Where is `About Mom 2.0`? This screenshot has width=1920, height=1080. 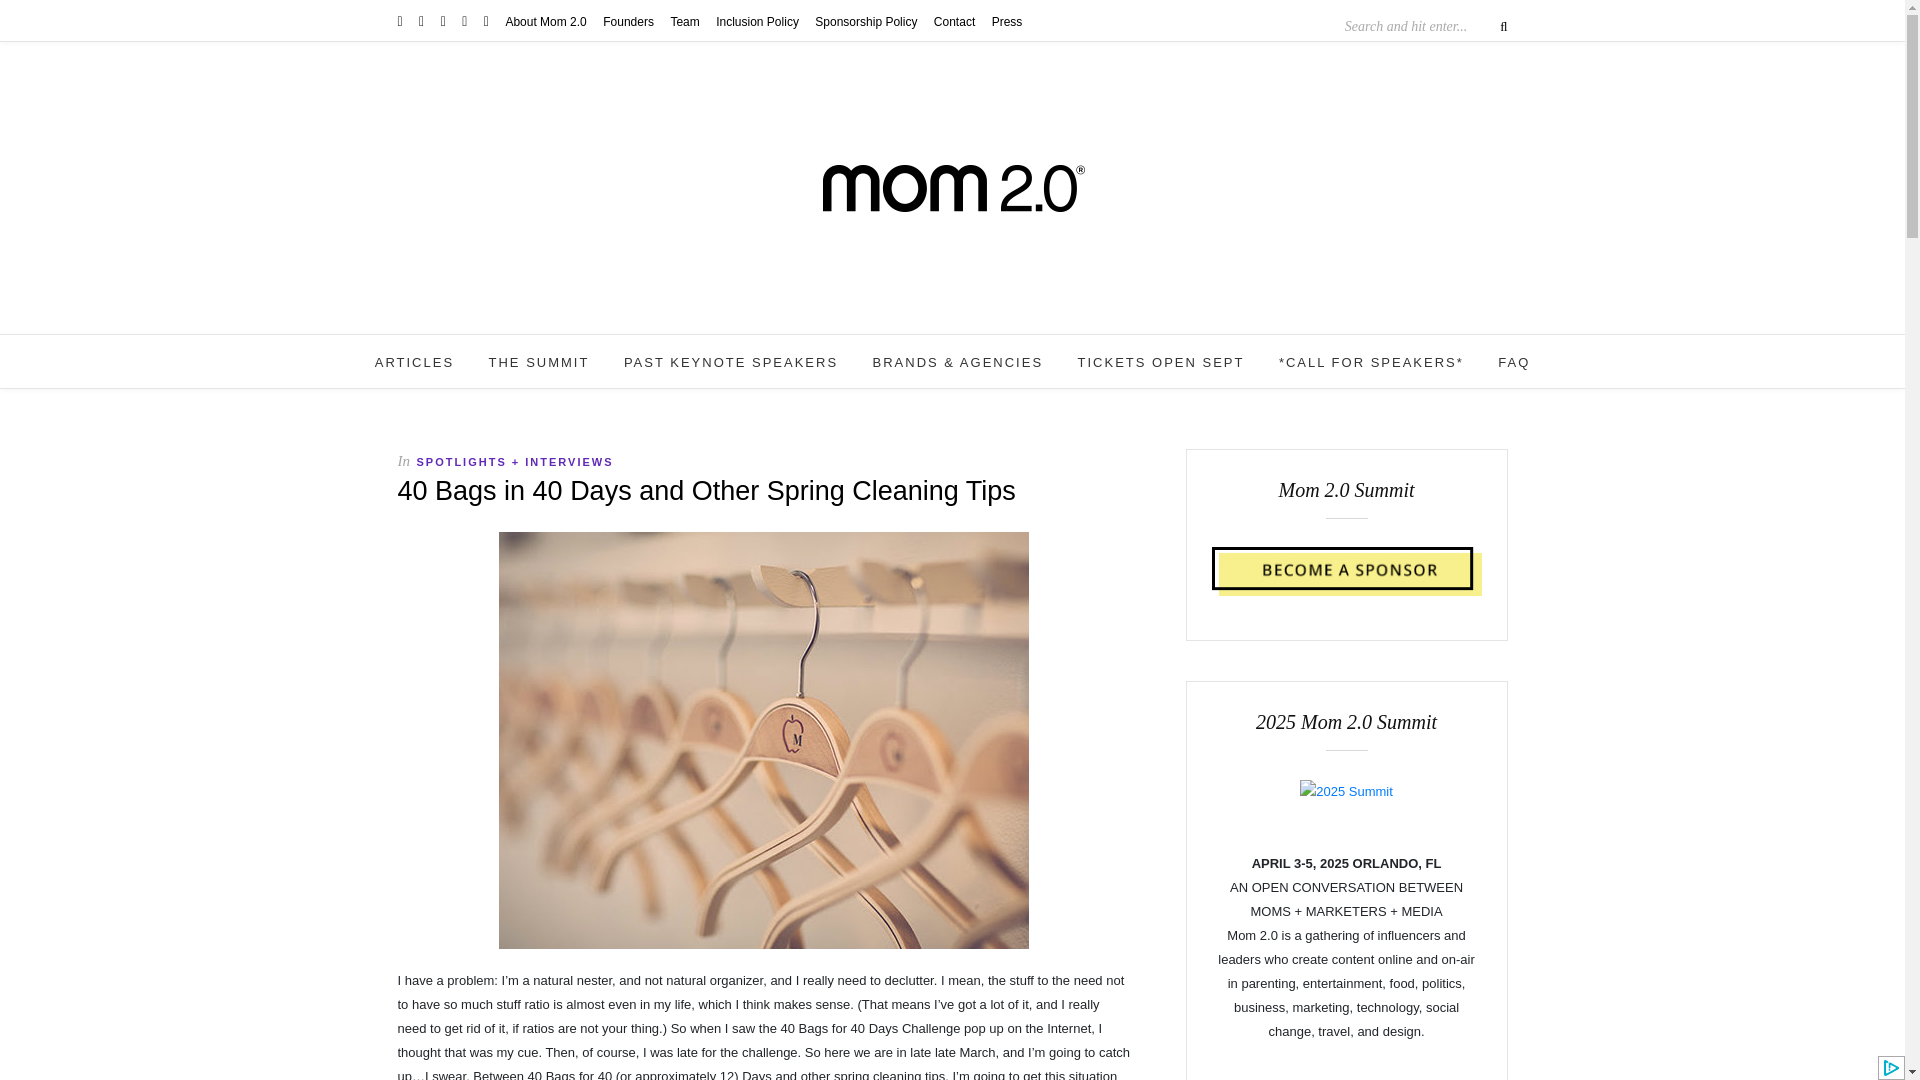
About Mom 2.0 is located at coordinates (544, 22).